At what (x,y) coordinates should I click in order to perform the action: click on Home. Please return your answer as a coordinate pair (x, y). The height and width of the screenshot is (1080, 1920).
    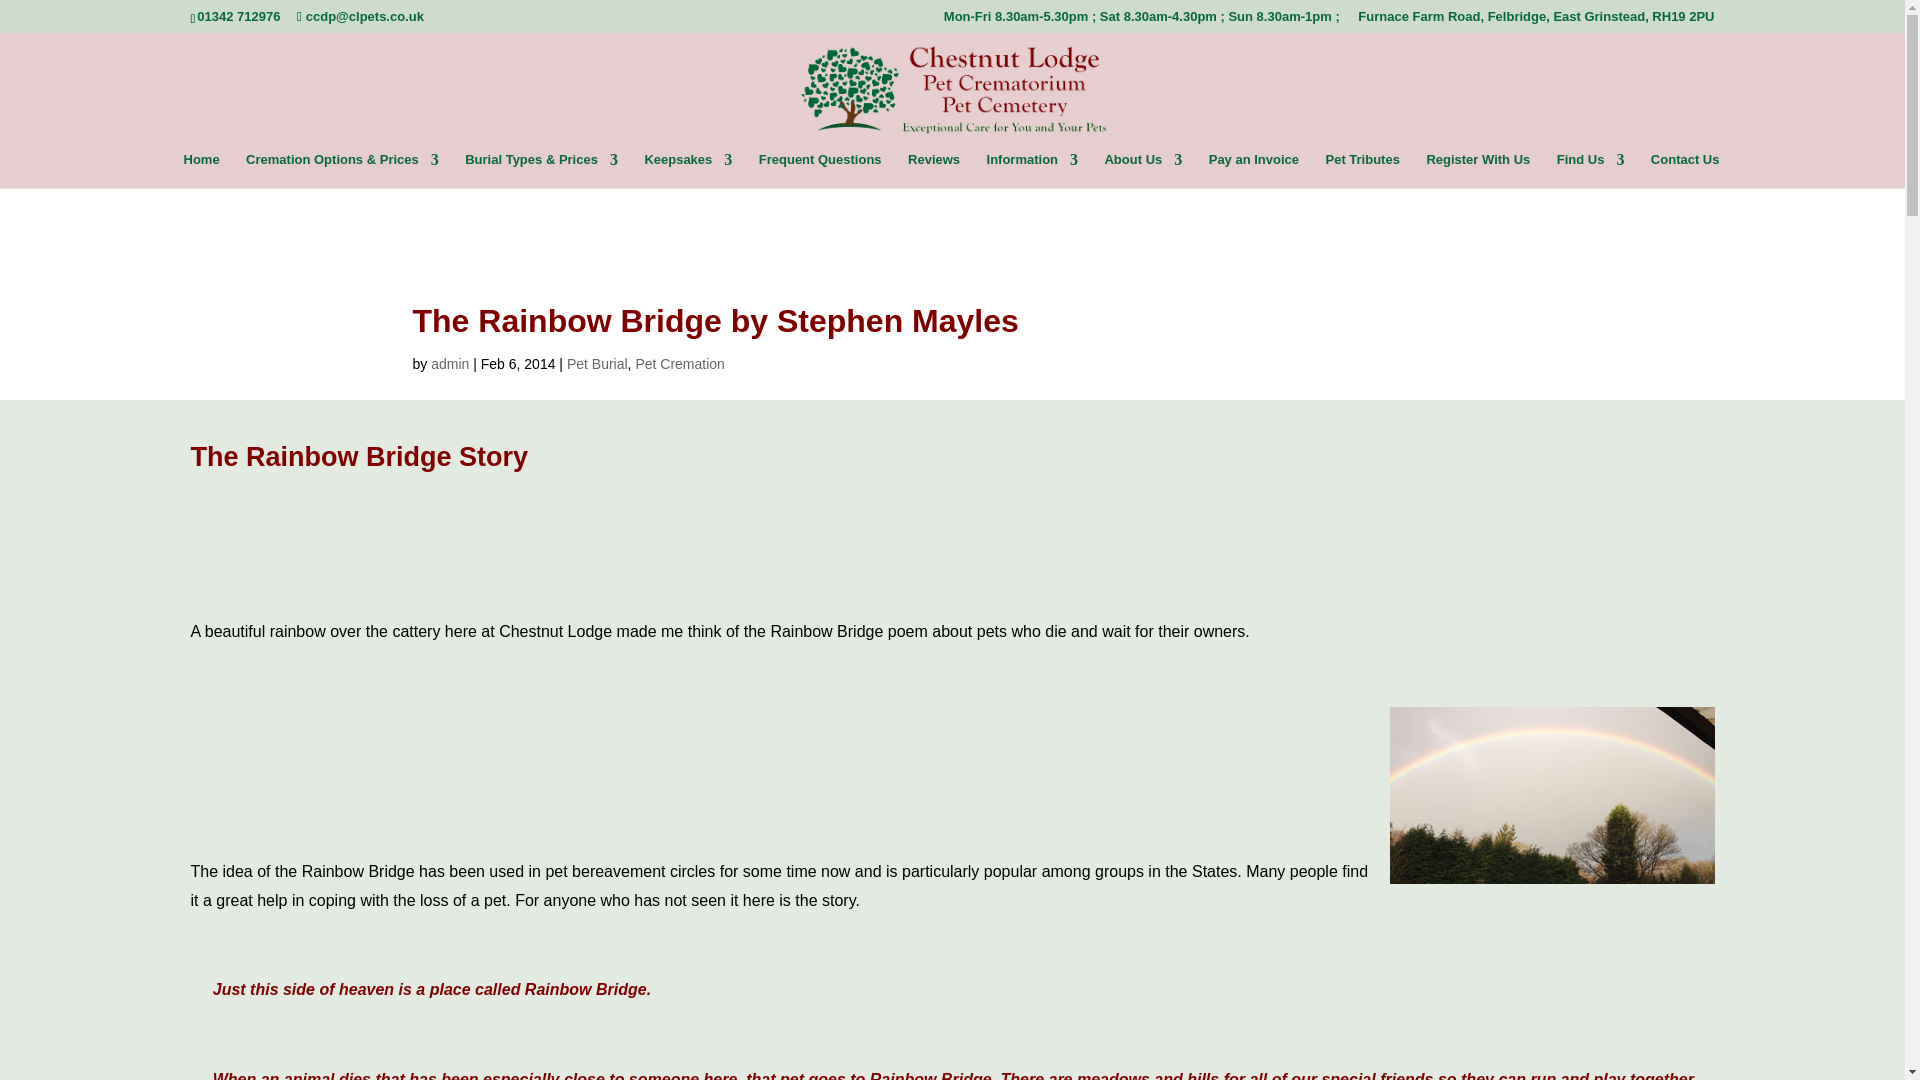
    Looking at the image, I should click on (202, 169).